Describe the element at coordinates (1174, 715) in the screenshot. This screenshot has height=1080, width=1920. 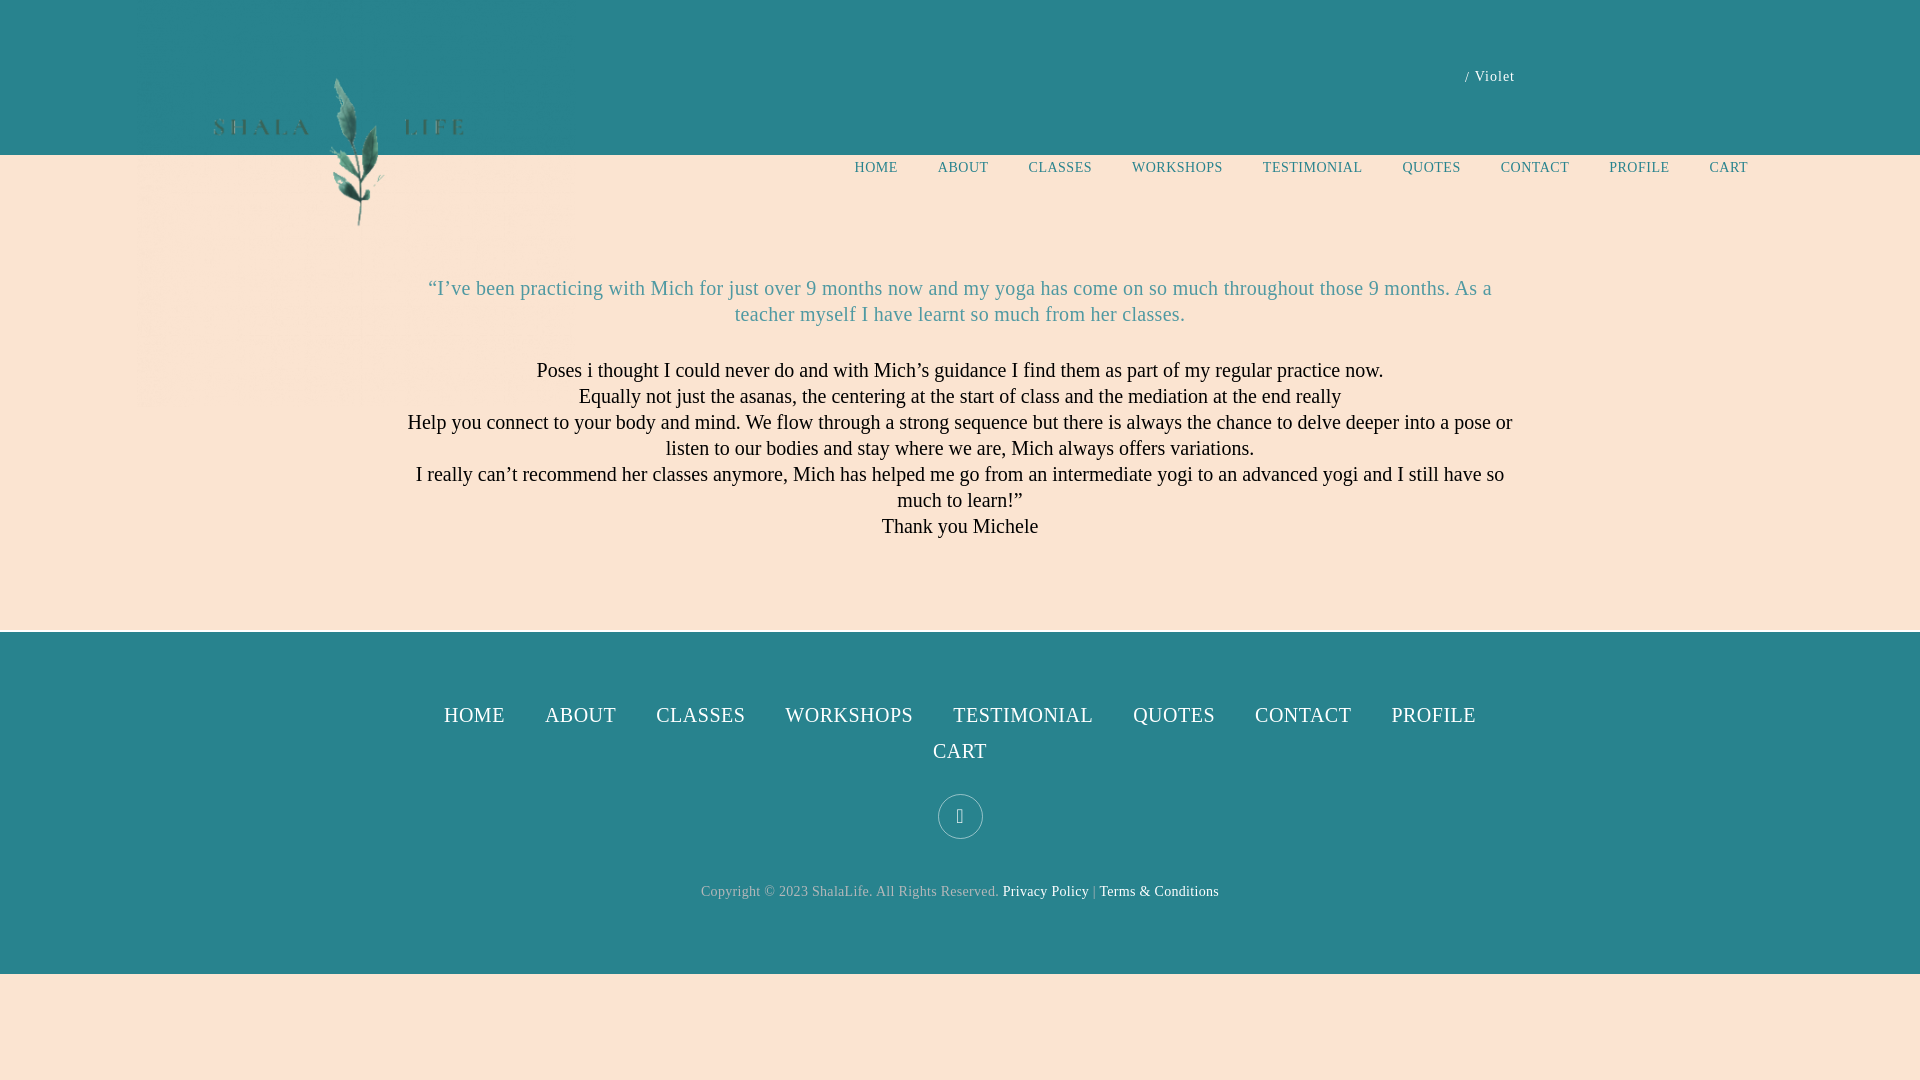
I see `QUOTES` at that location.